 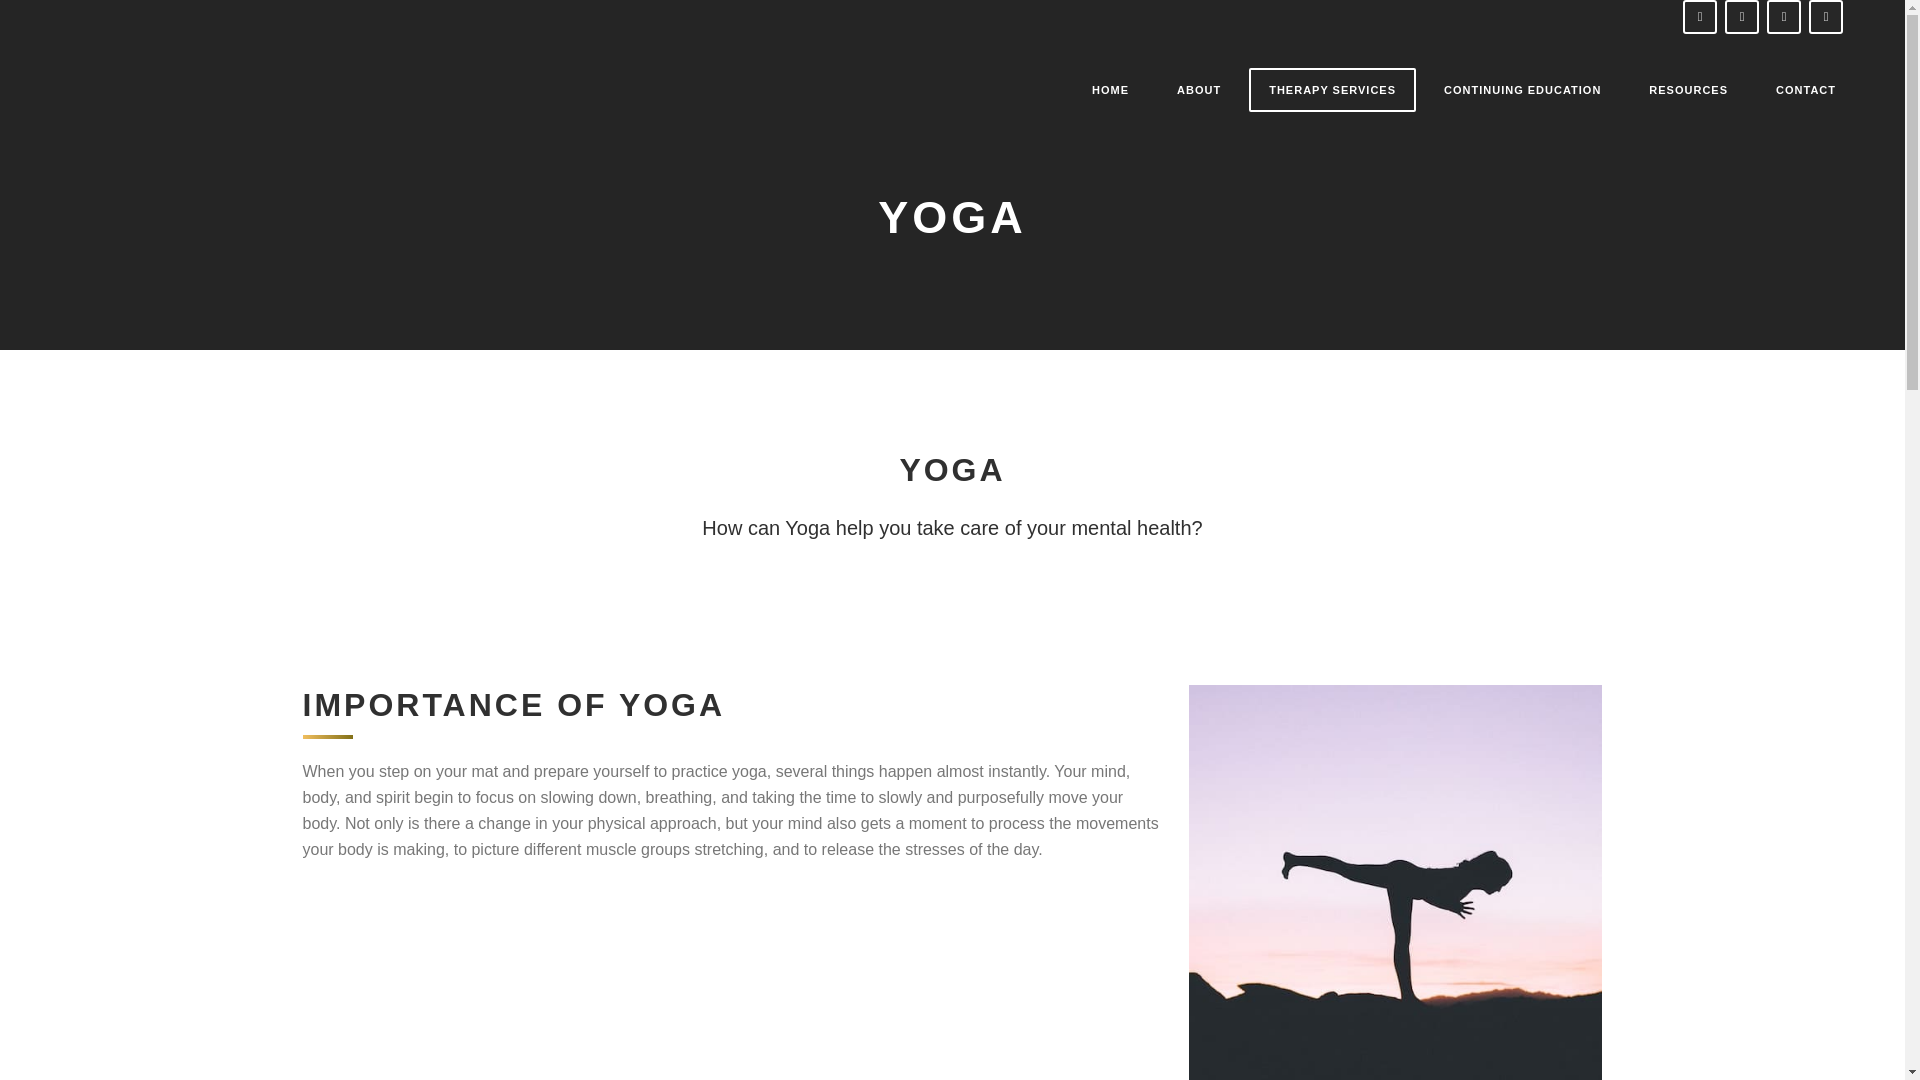 What do you see at coordinates (1332, 90) in the screenshot?
I see `THERAPY SERVICES` at bounding box center [1332, 90].